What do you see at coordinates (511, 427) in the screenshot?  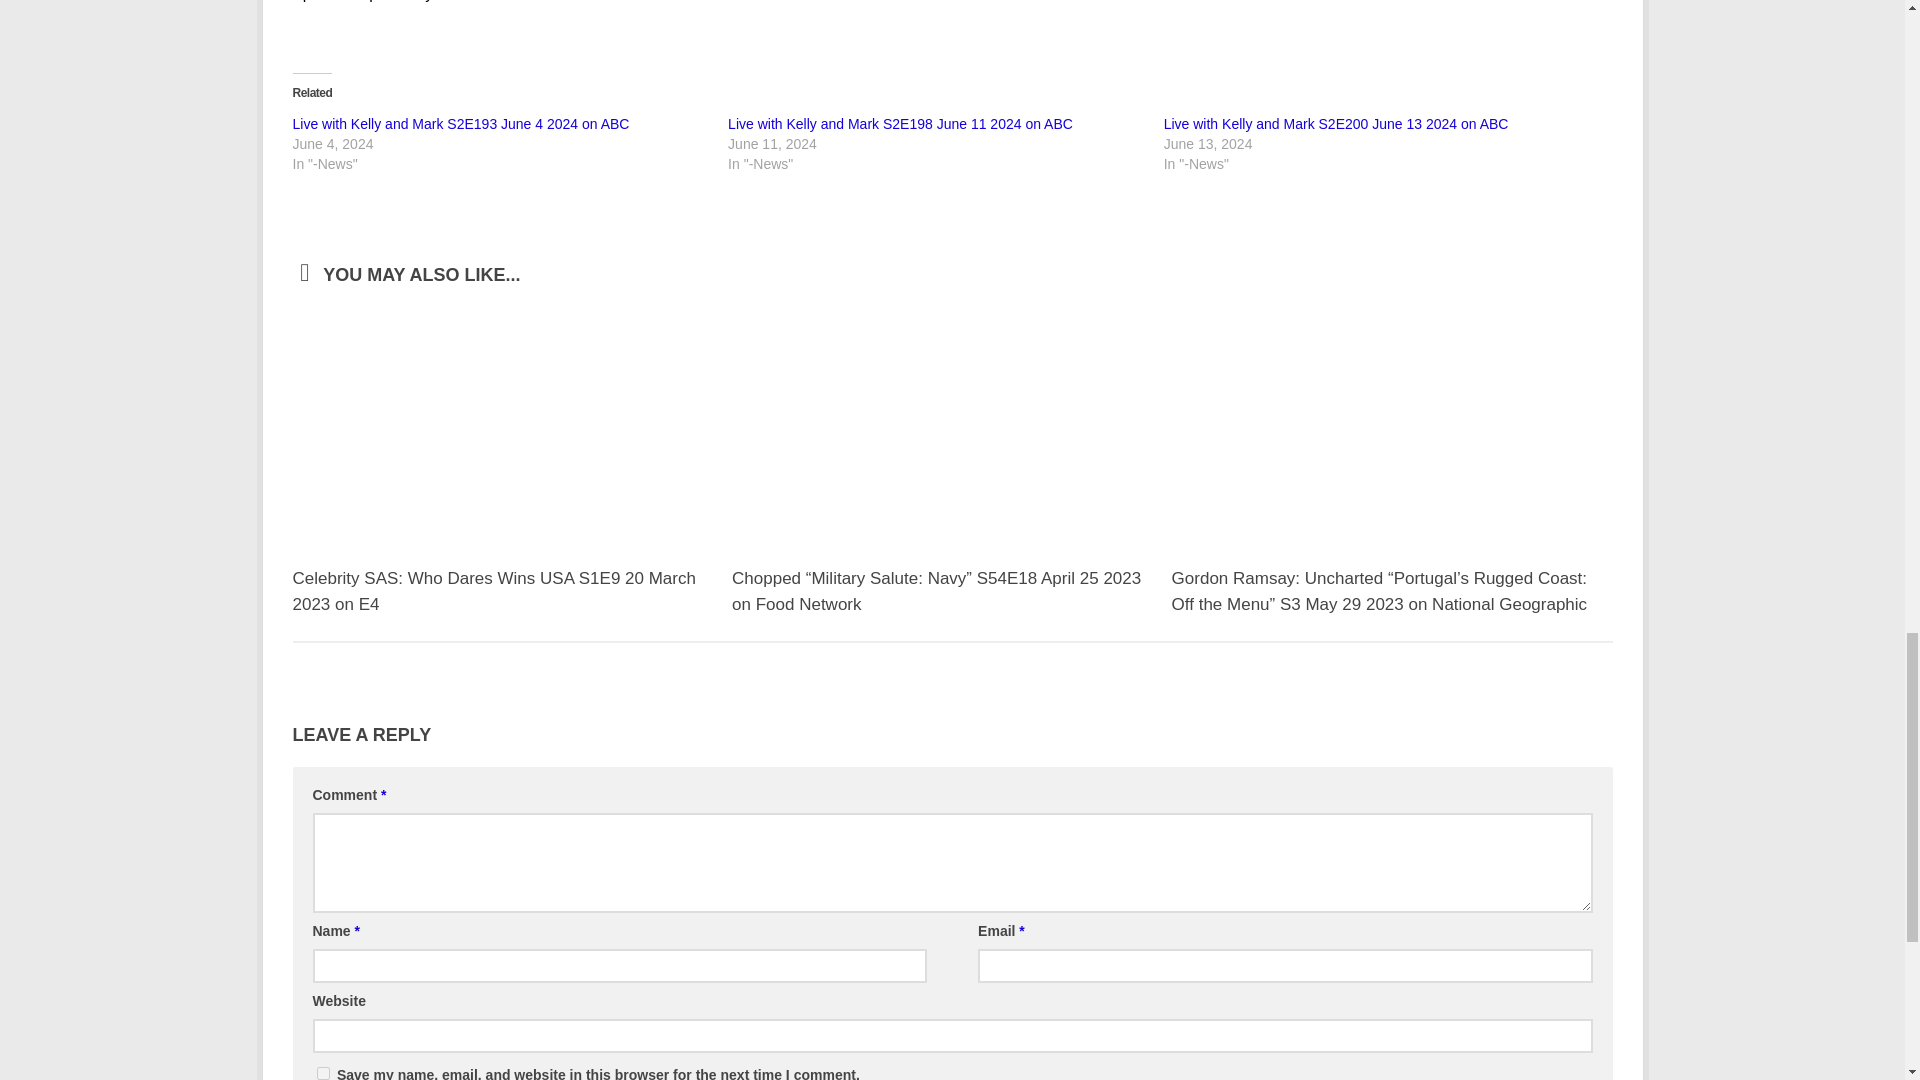 I see `Celebrity SAS: Who Dares Wins USA S1E9 20 March 2023 on E4 1` at bounding box center [511, 427].